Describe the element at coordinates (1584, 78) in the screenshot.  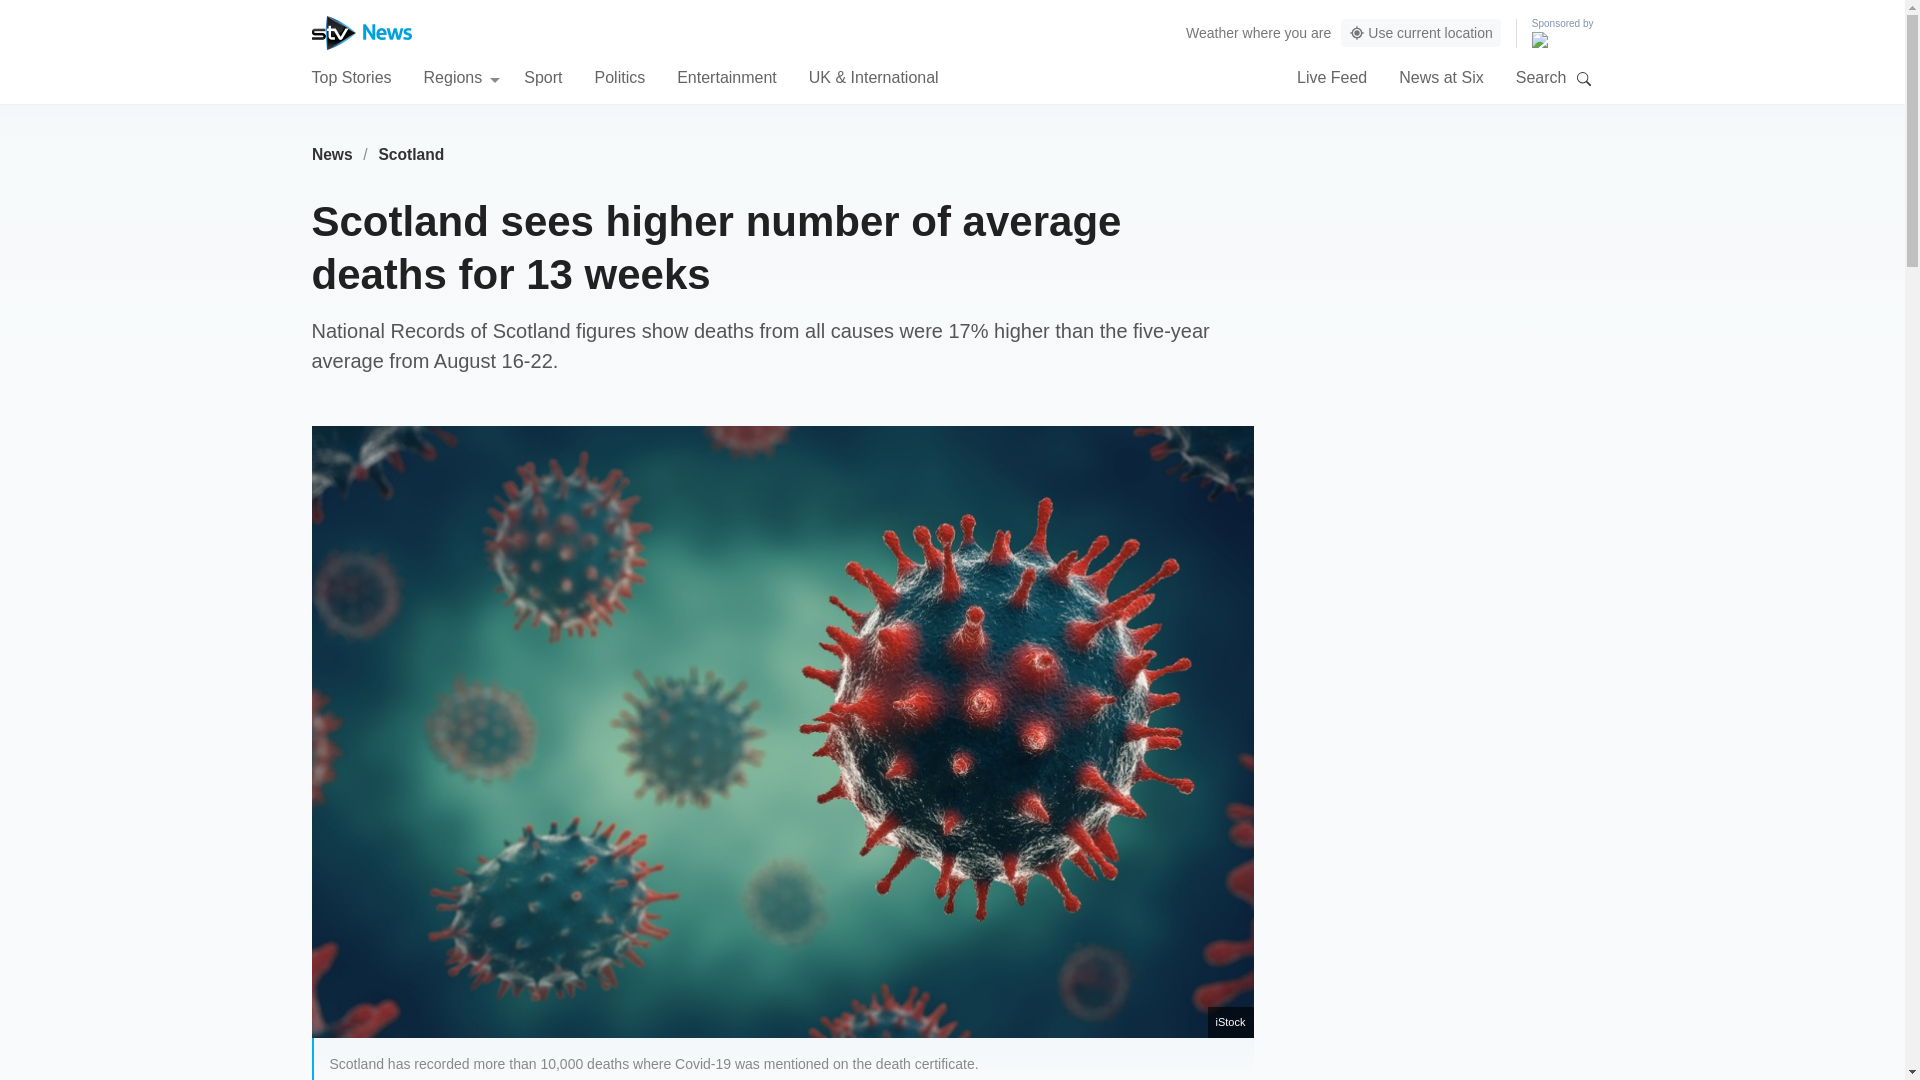
I see `Search` at that location.